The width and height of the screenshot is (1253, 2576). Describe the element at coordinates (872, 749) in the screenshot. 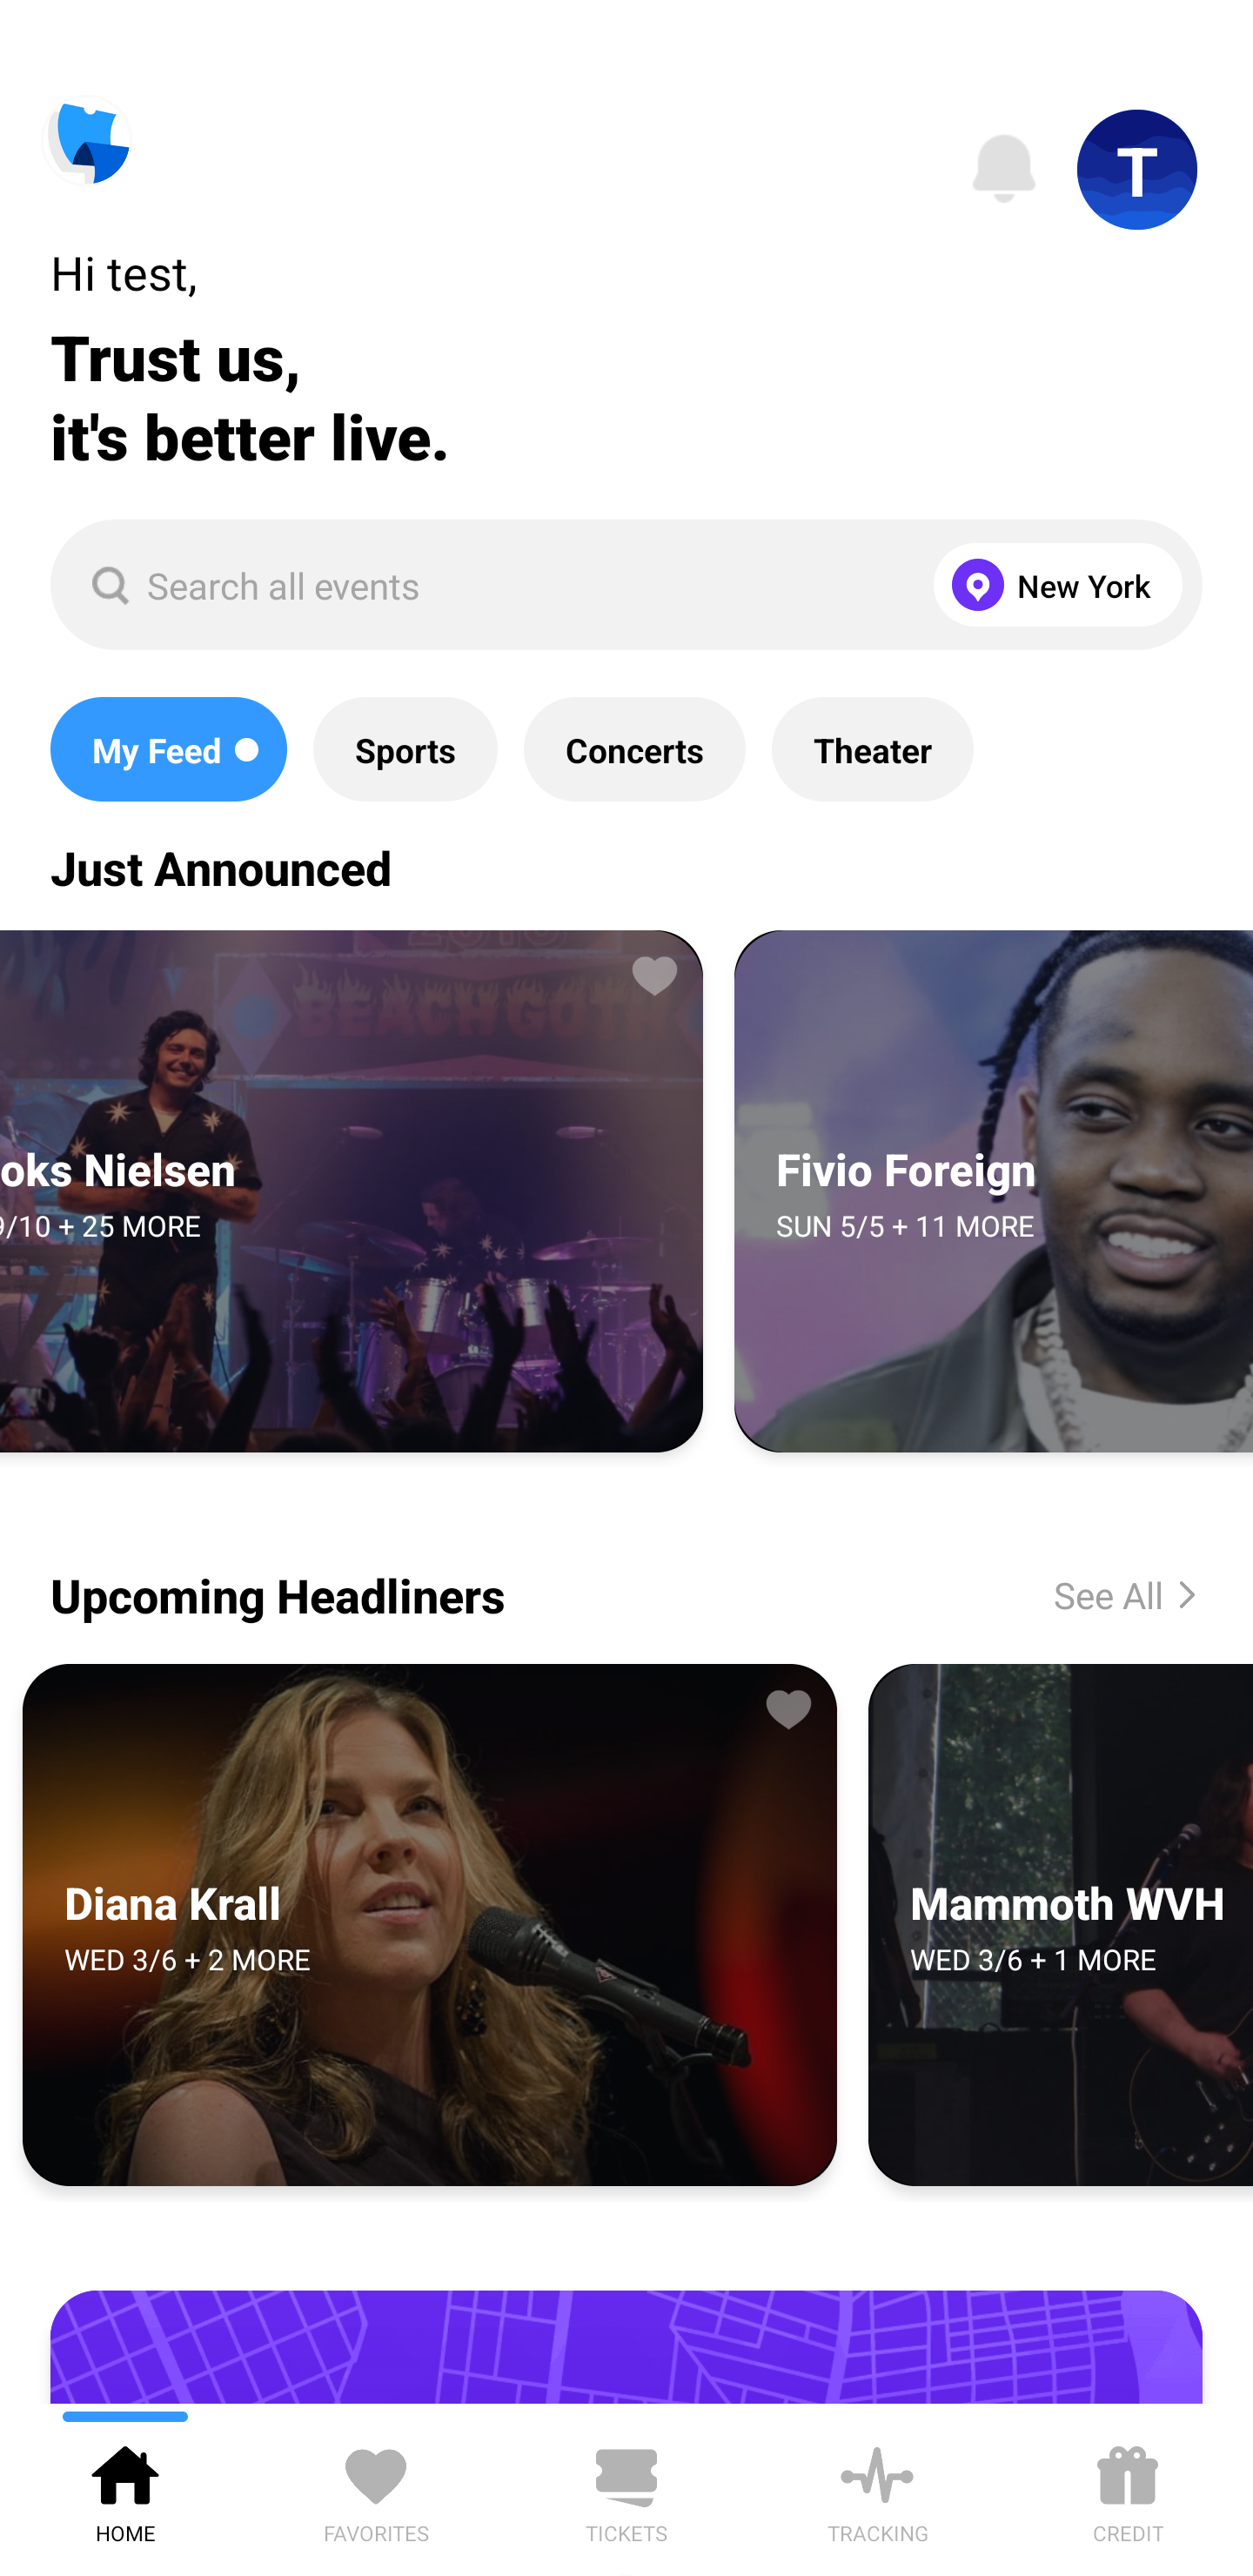

I see `Theater` at that location.